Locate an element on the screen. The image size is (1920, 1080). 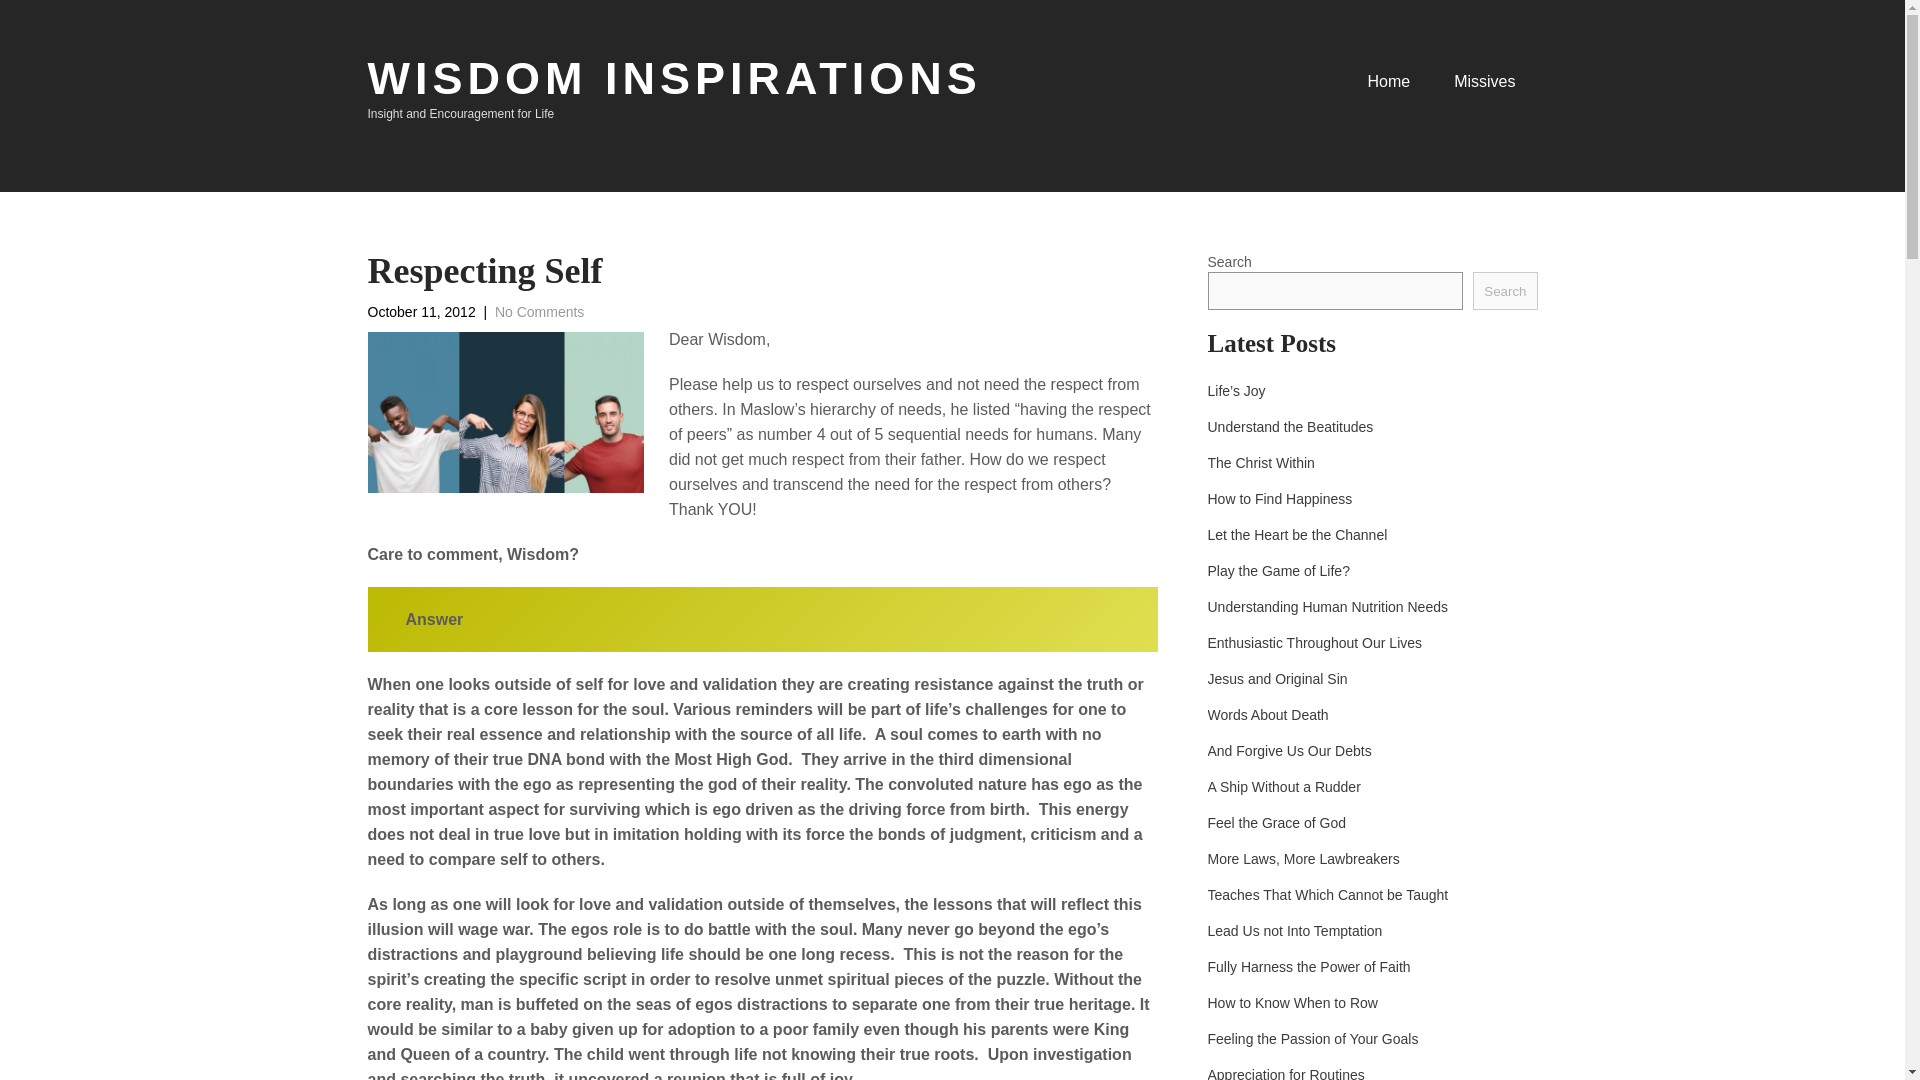
The Christ Within is located at coordinates (1261, 462).